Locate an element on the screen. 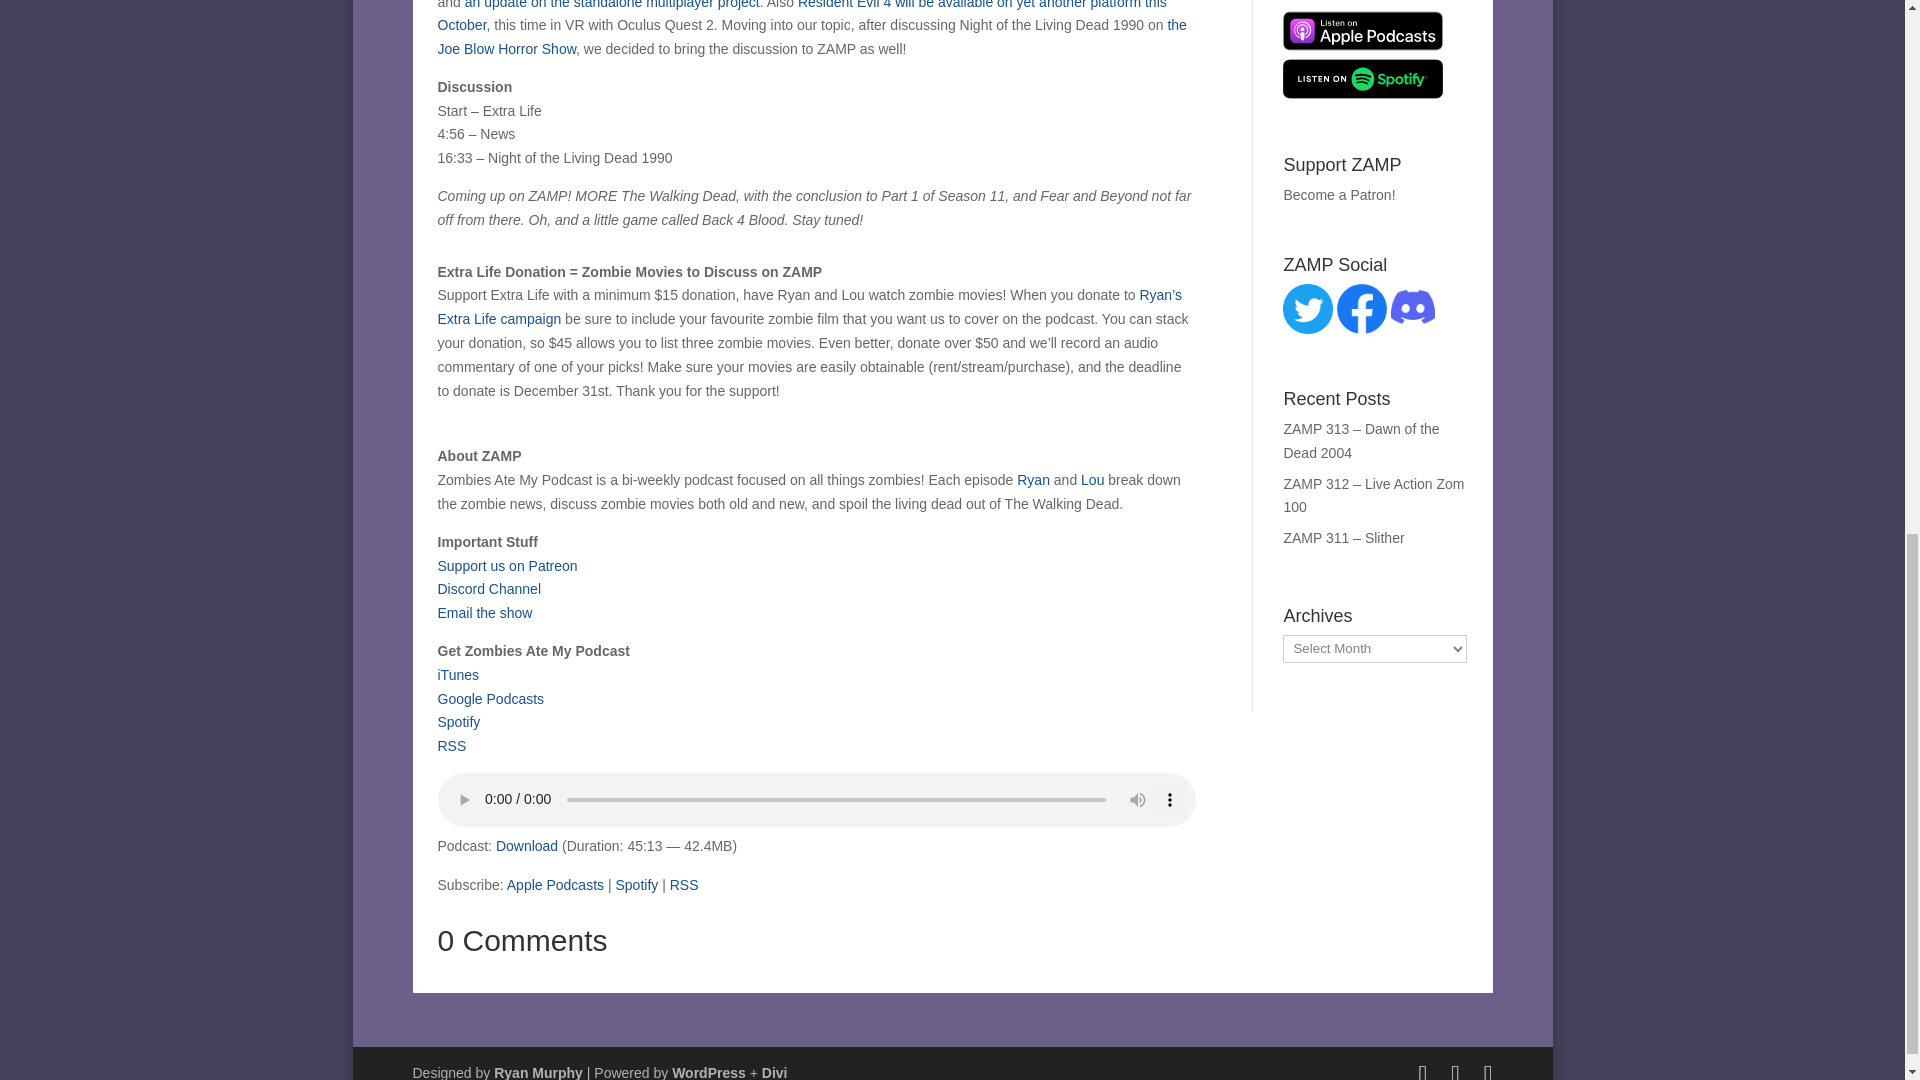  Spotify is located at coordinates (636, 884).